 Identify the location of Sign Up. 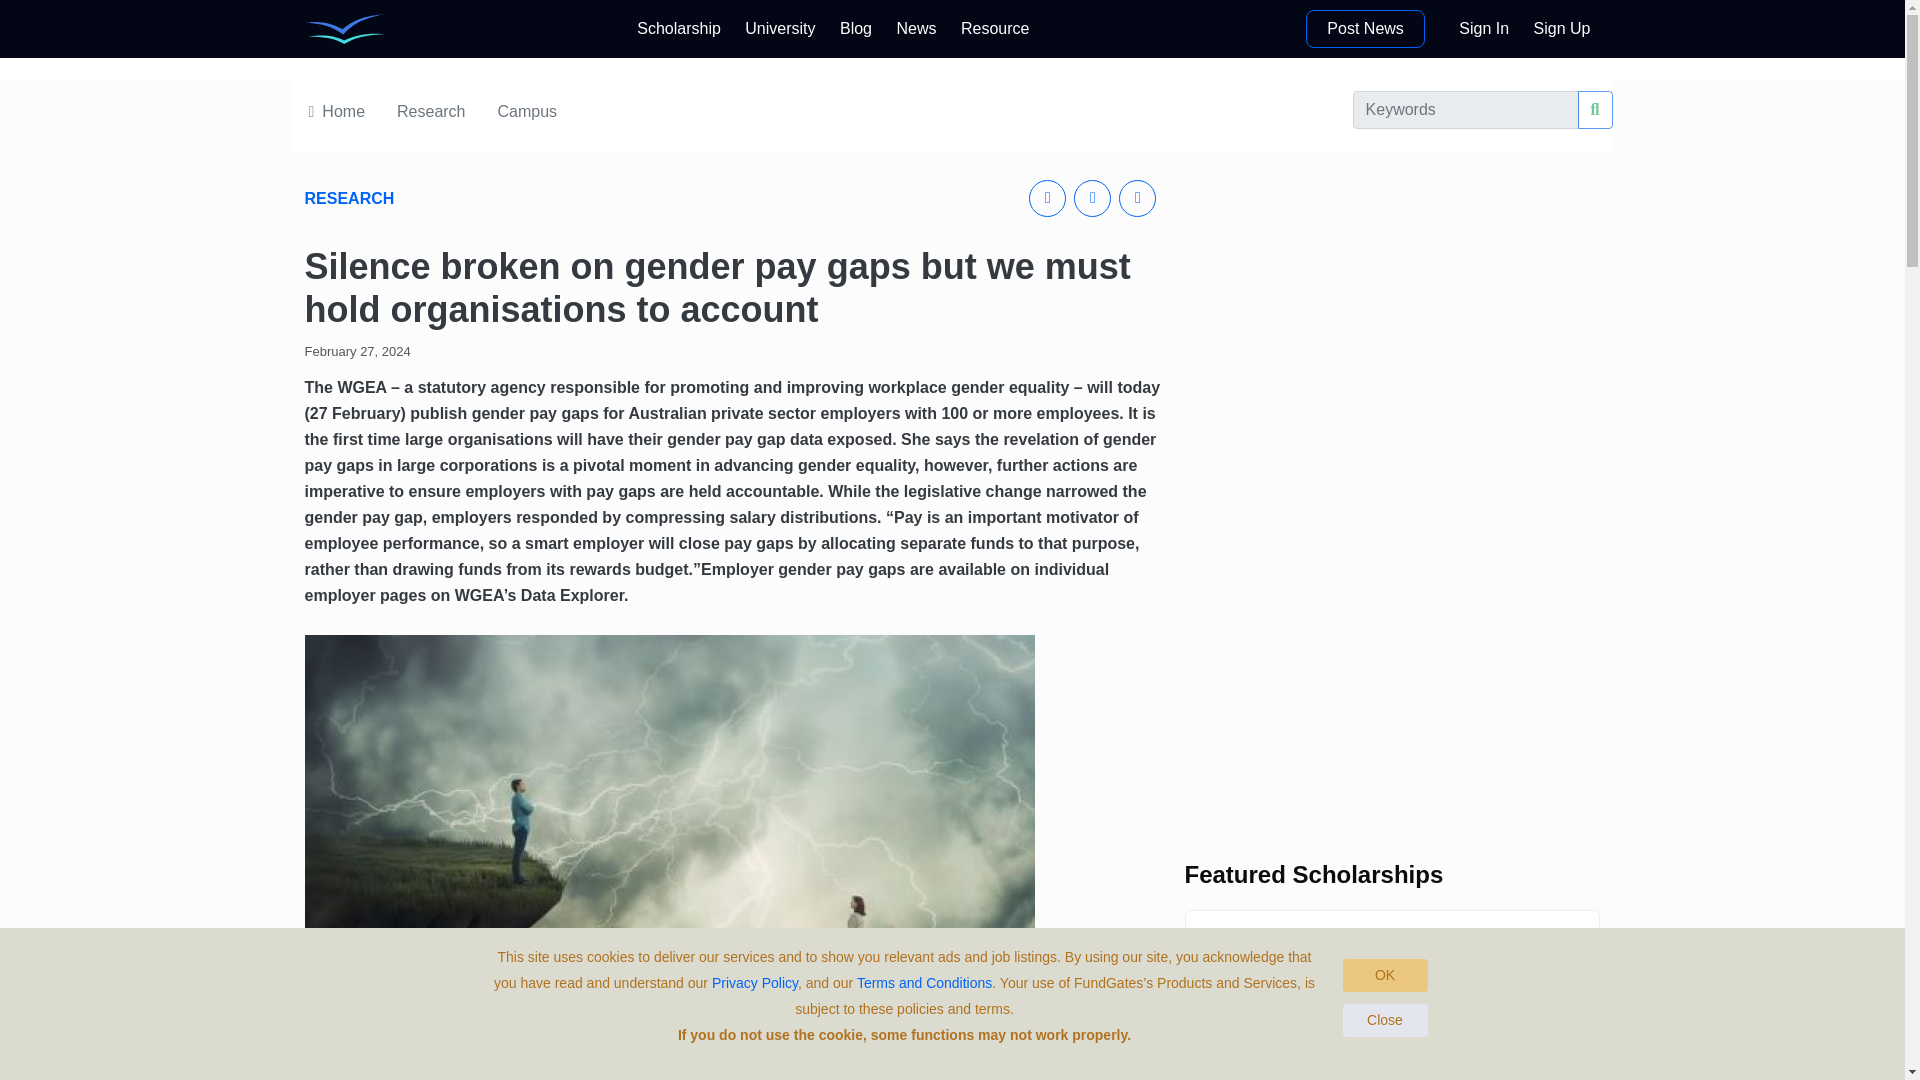
(1392, 320).